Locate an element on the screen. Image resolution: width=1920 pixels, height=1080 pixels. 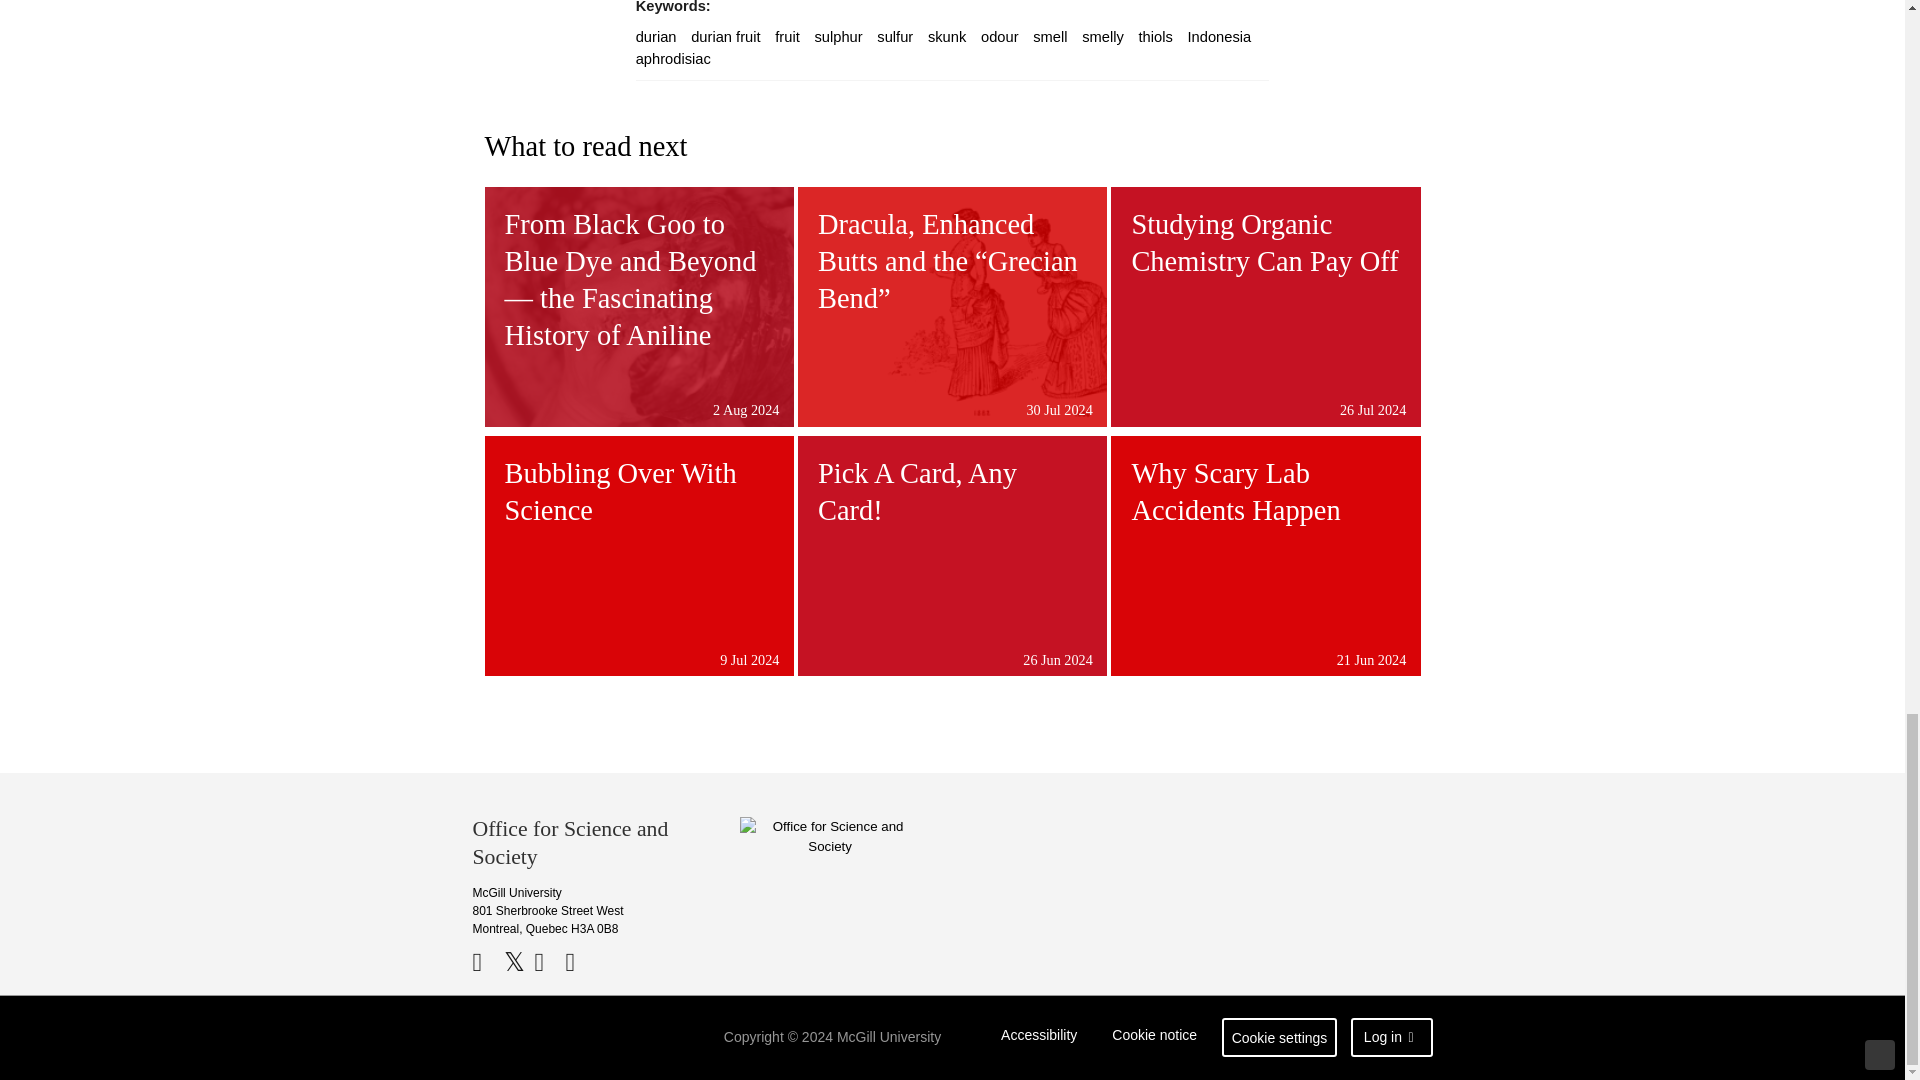
odour is located at coordinates (1000, 37).